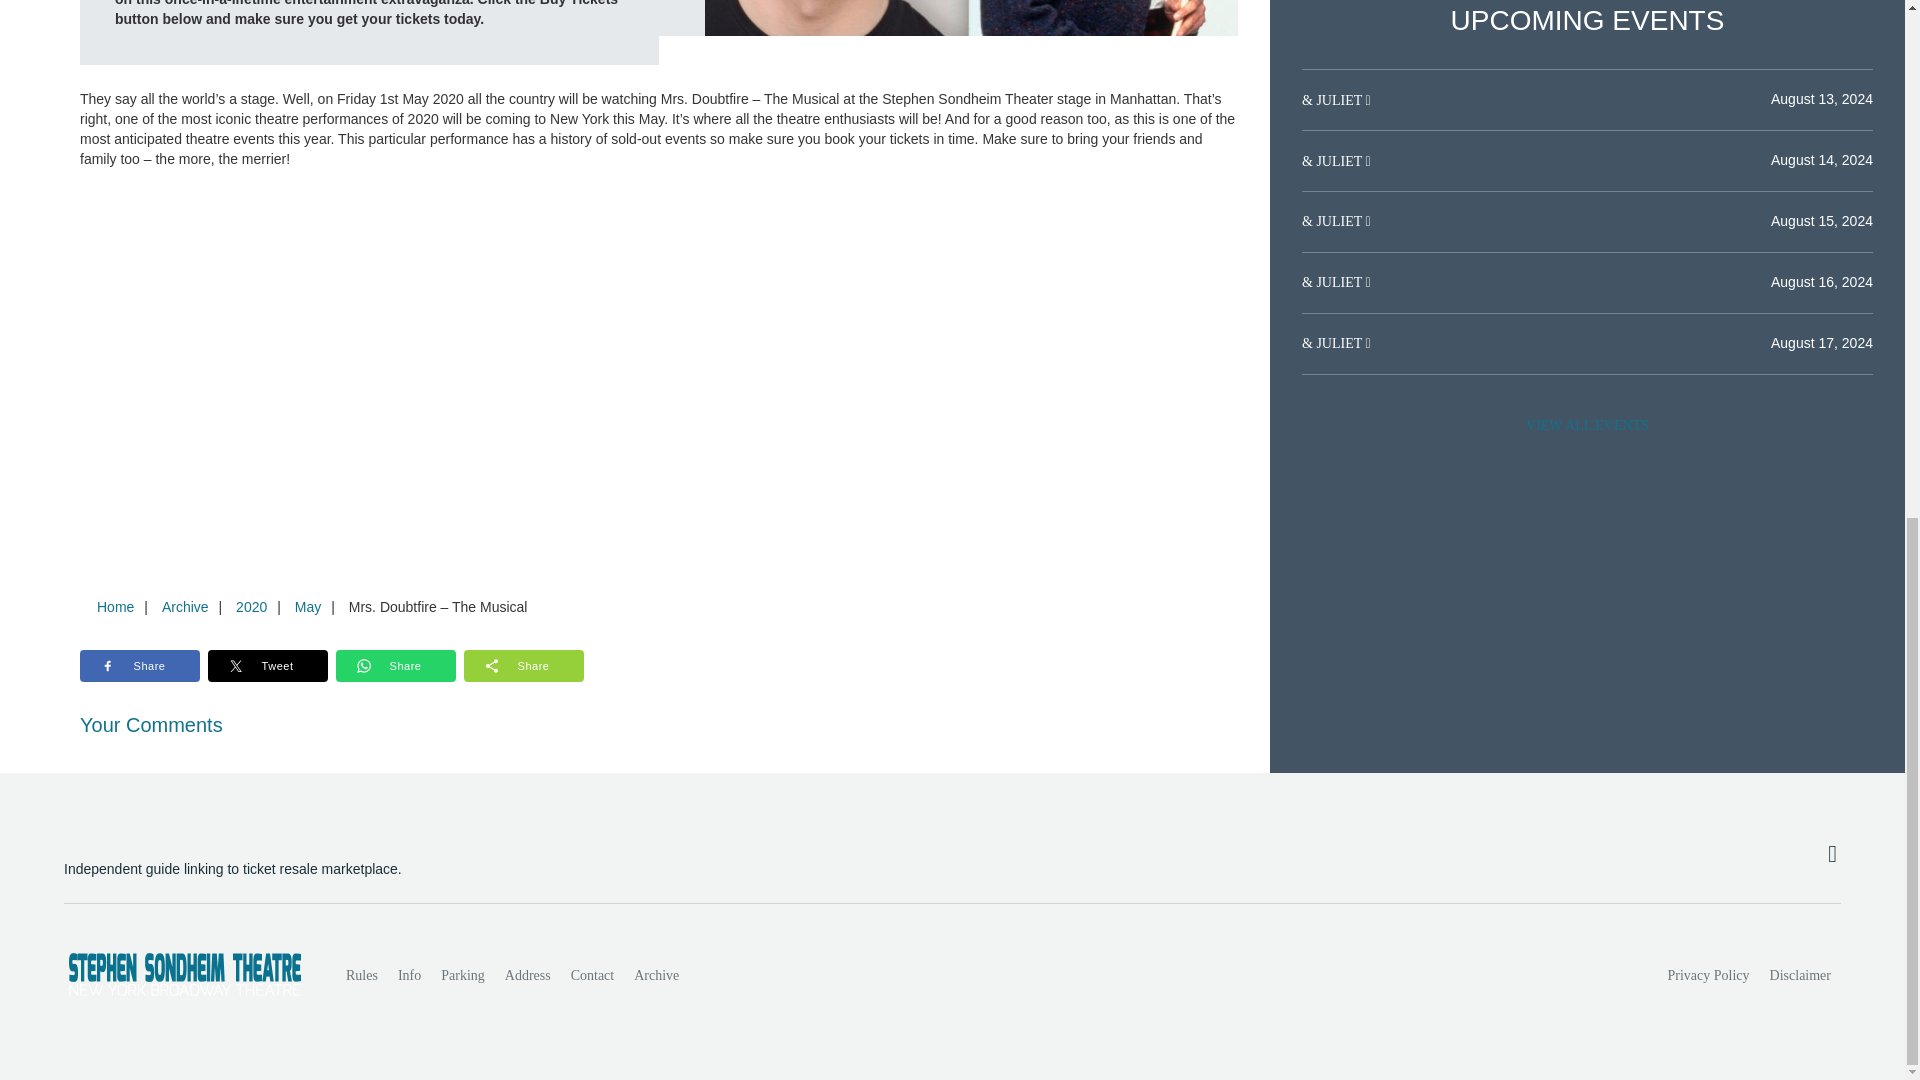  Describe the element at coordinates (307, 606) in the screenshot. I see `May` at that location.